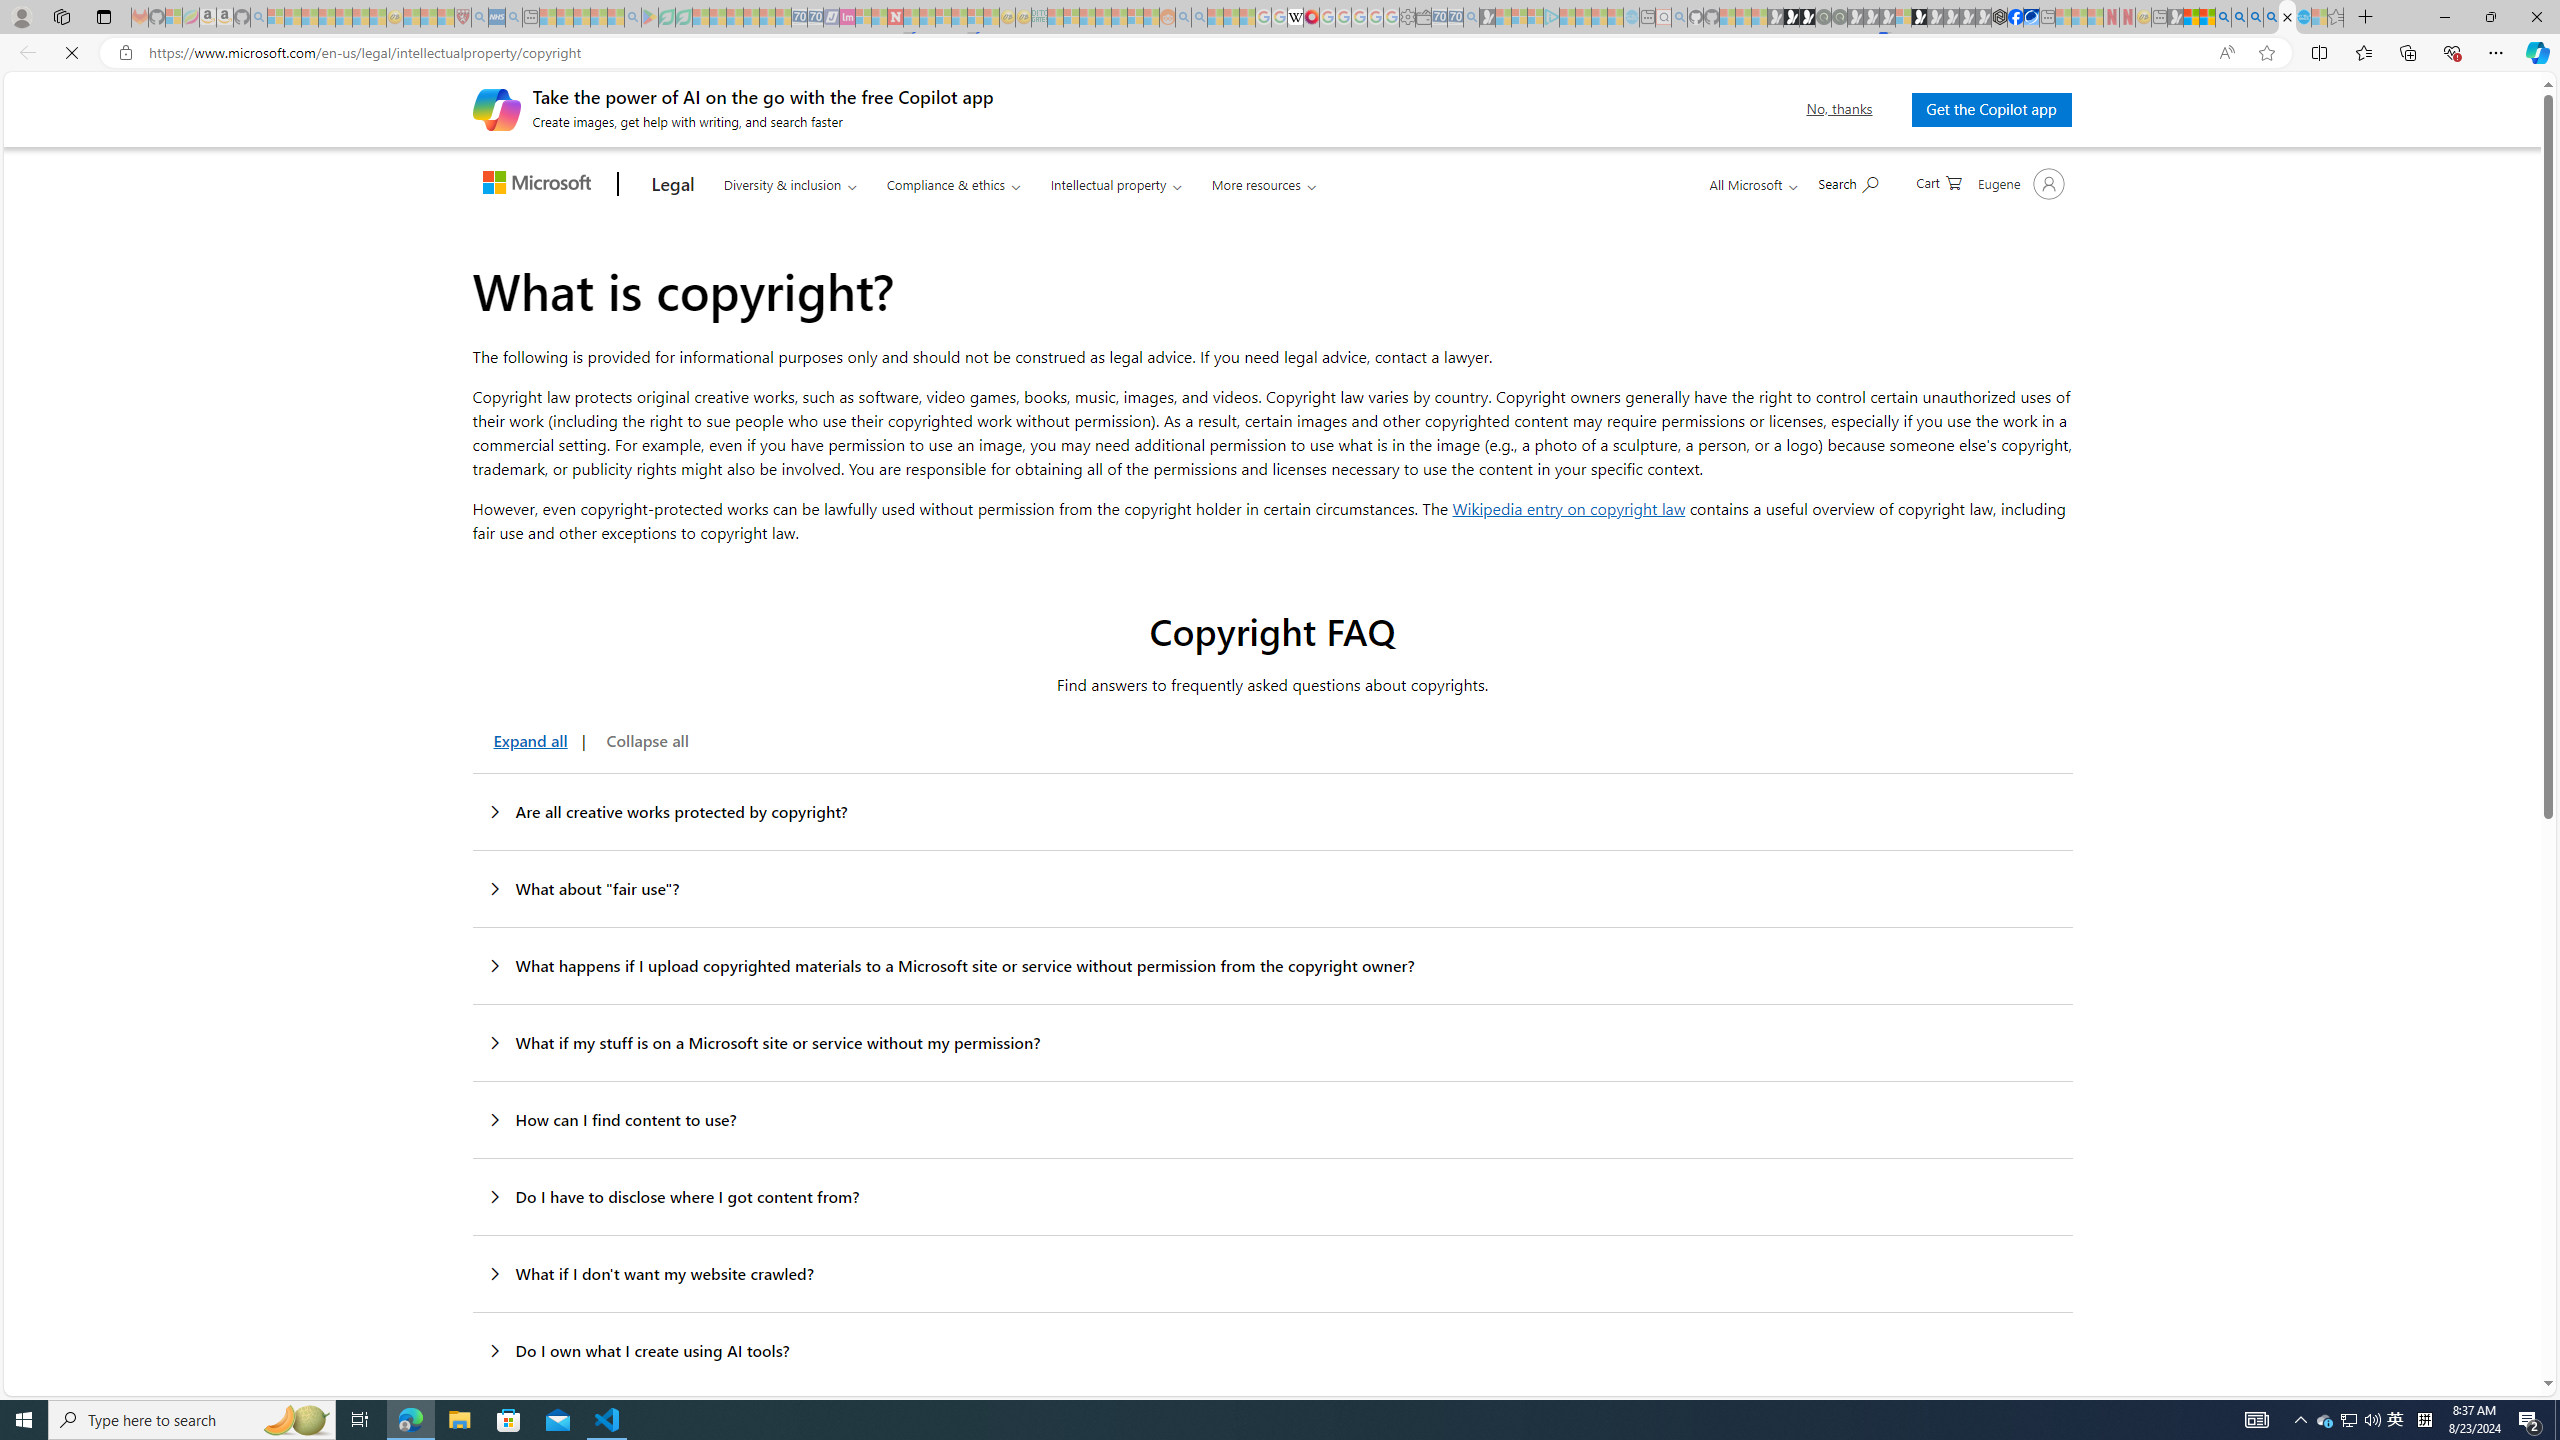 The width and height of the screenshot is (2560, 1440). I want to click on google - Search - Sleeping, so click(633, 17).